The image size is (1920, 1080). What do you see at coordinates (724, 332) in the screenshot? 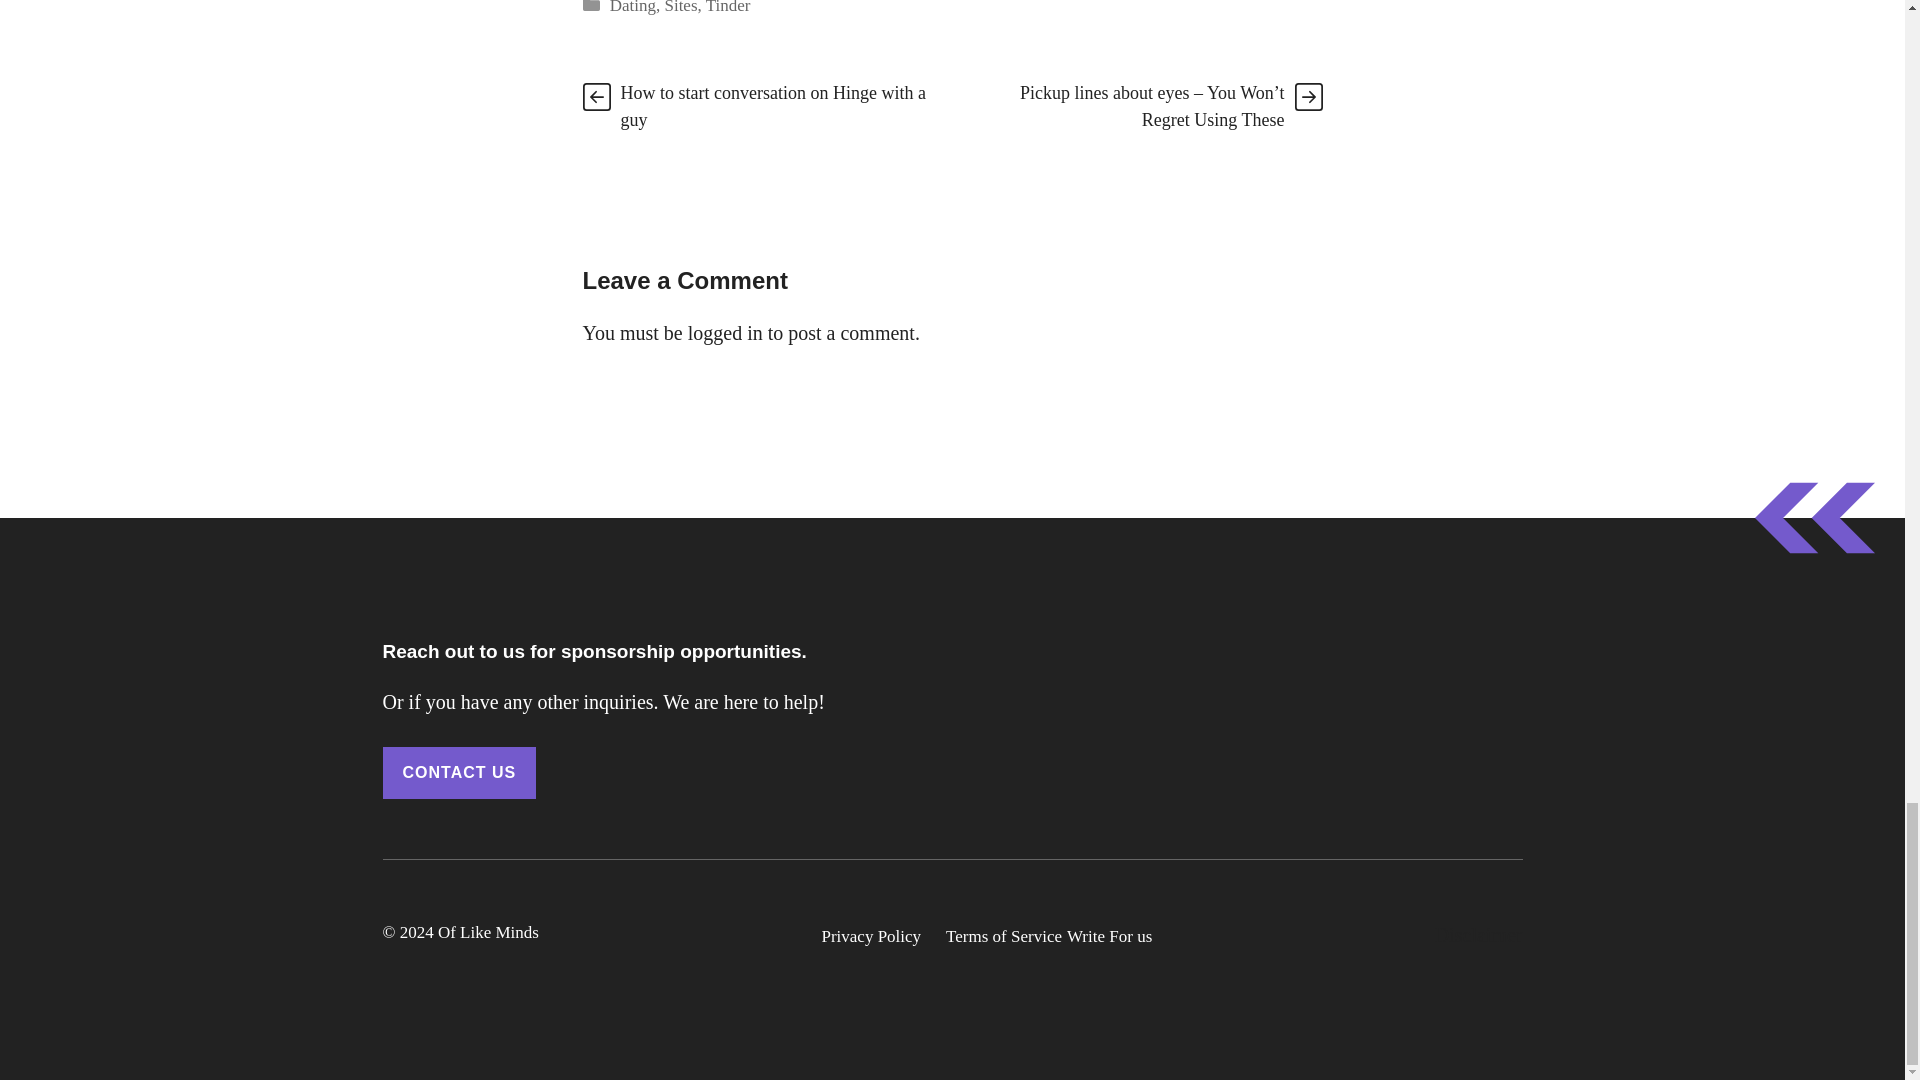
I see `logged in` at bounding box center [724, 332].